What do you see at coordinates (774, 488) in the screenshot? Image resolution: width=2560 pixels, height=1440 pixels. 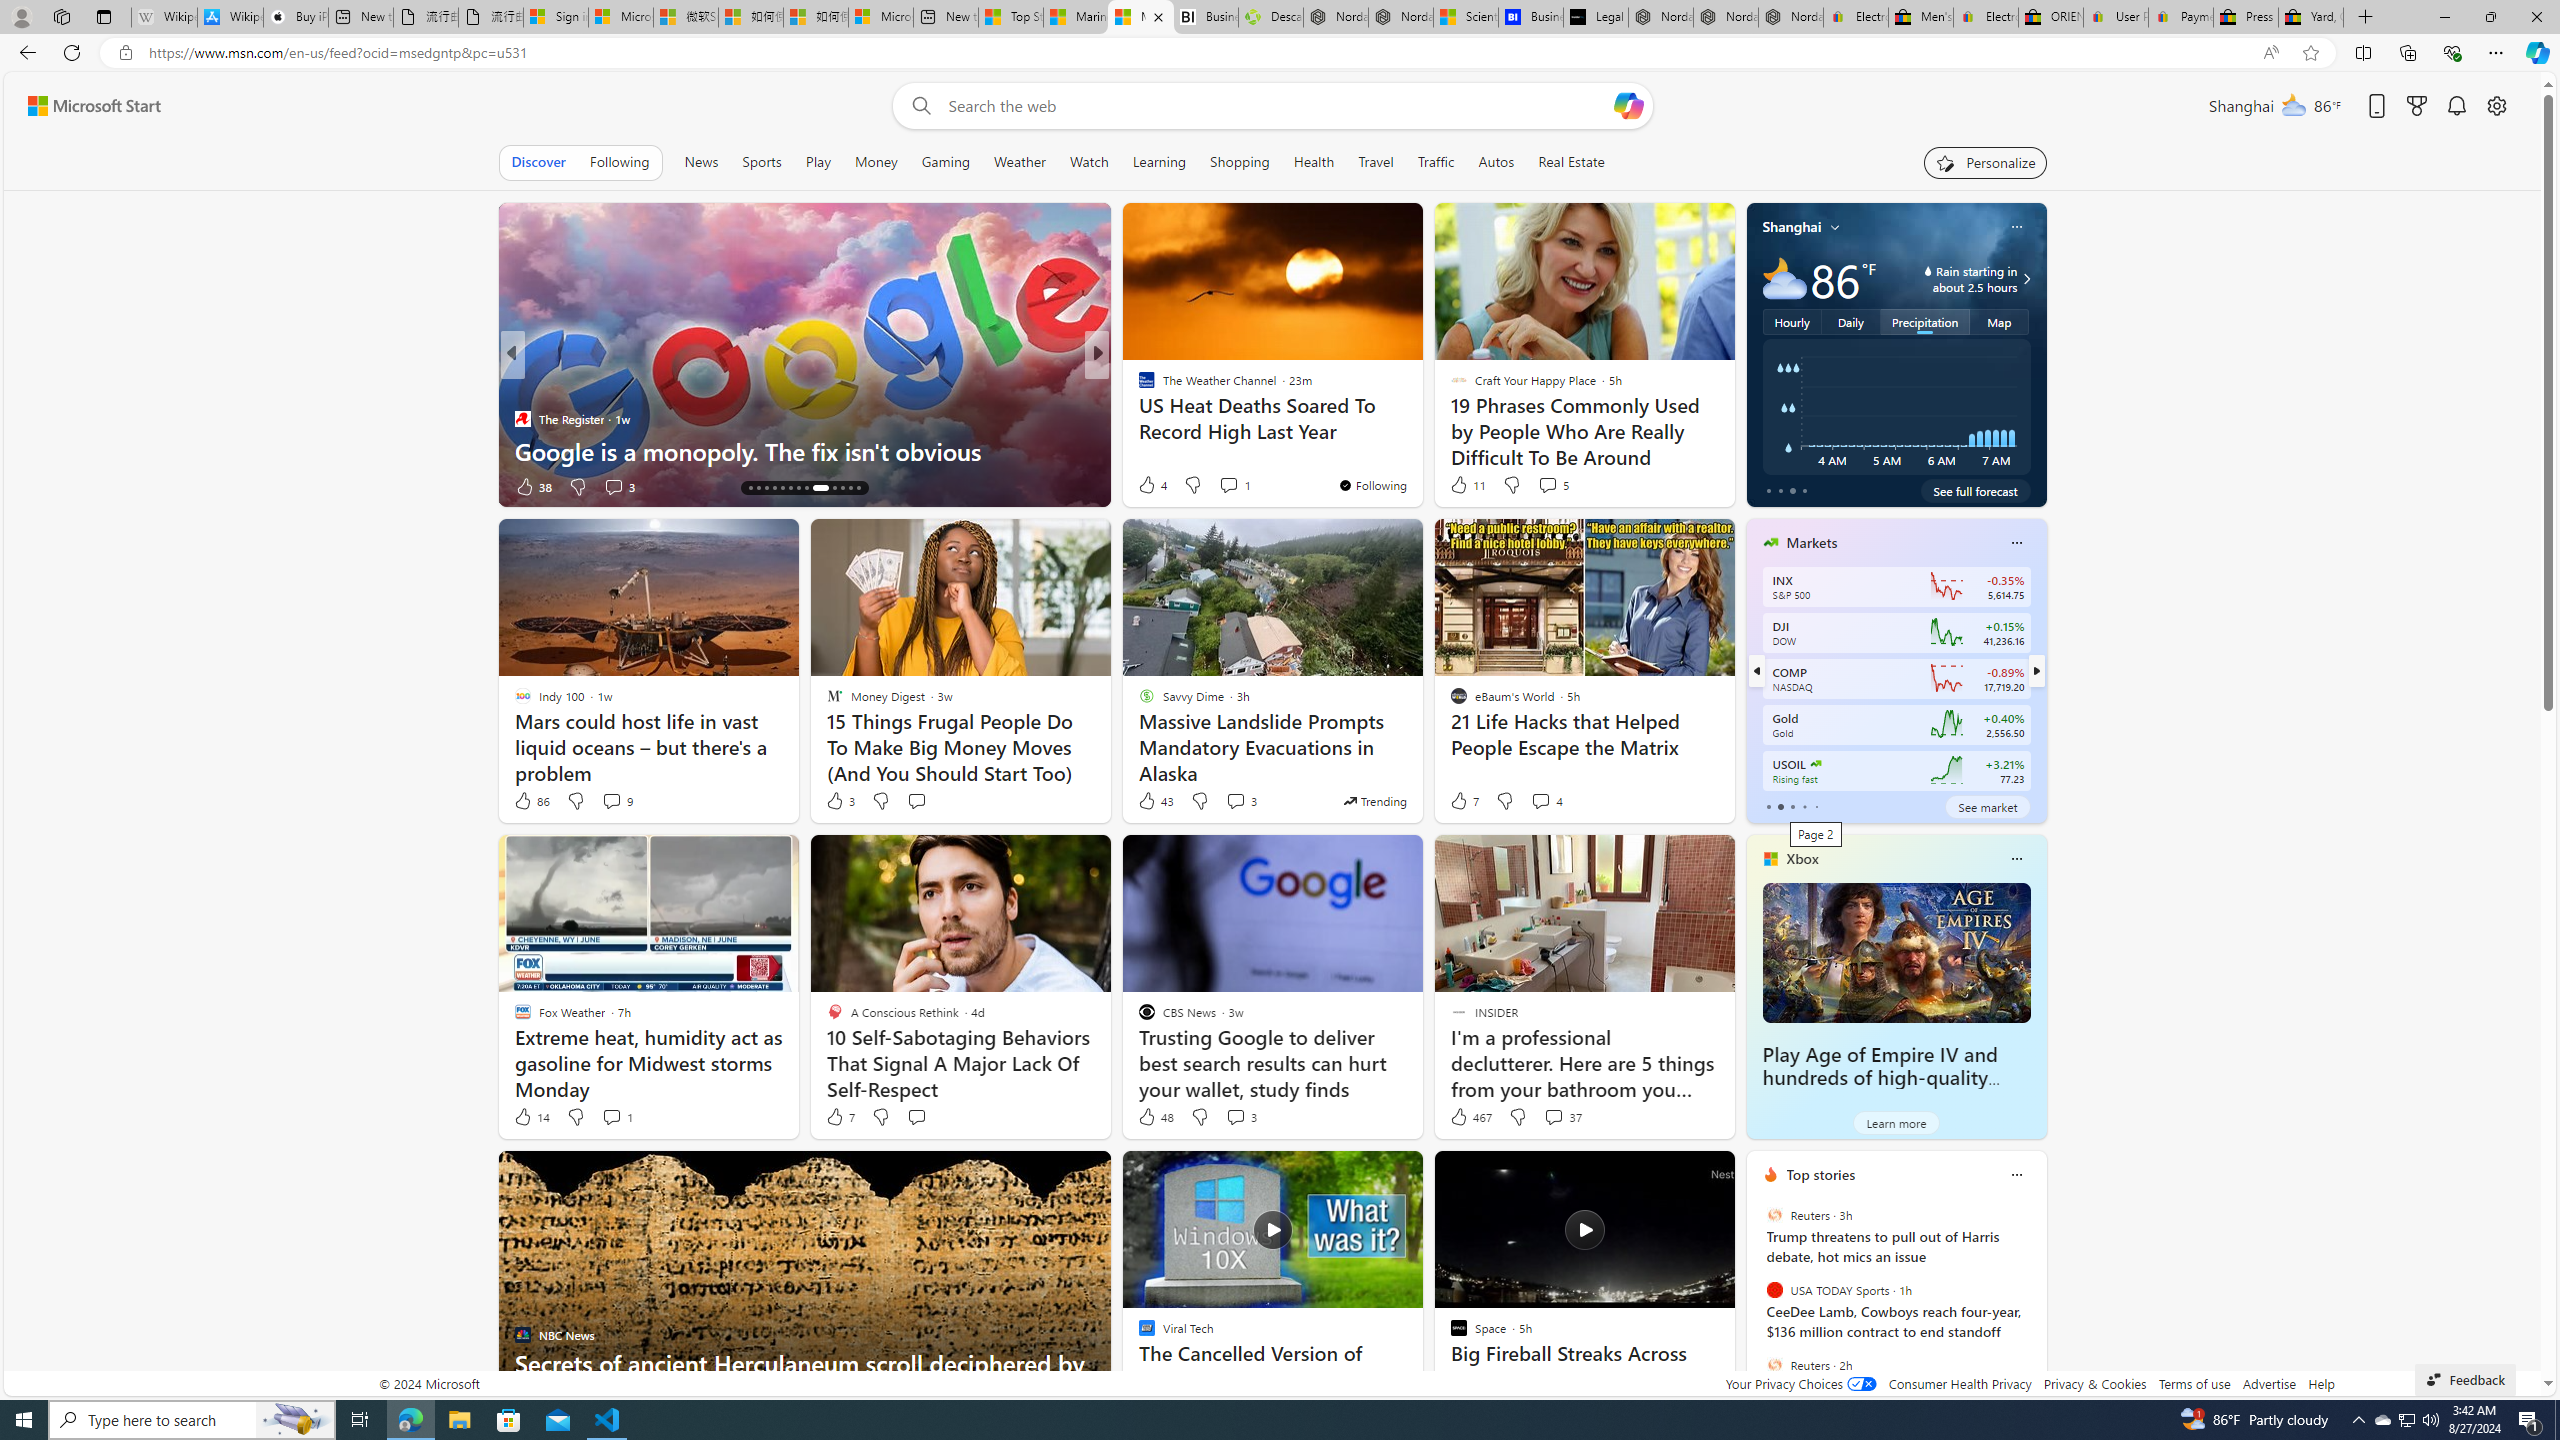 I see `AutomationID: tab-17` at bounding box center [774, 488].